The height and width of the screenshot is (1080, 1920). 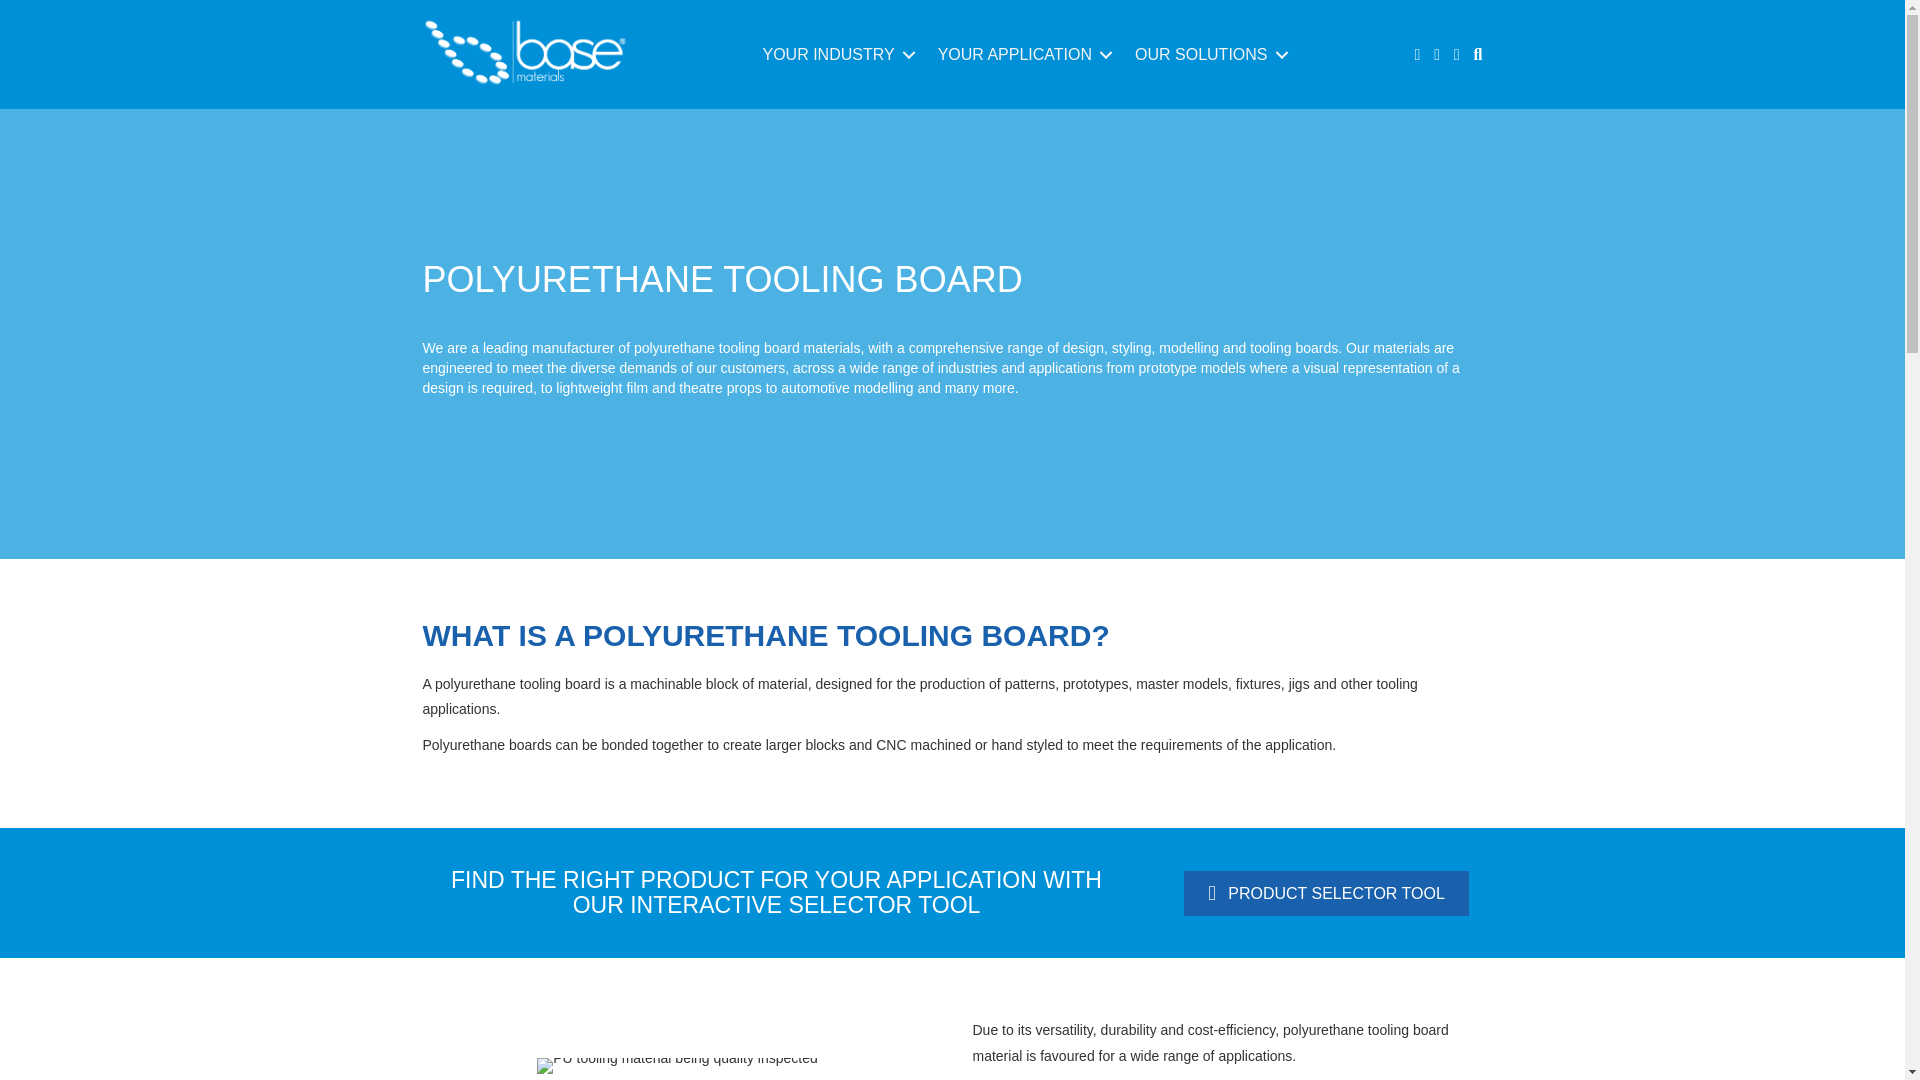 I want to click on Base-Materials-logo-white-RGB, so click(x=522, y=54).